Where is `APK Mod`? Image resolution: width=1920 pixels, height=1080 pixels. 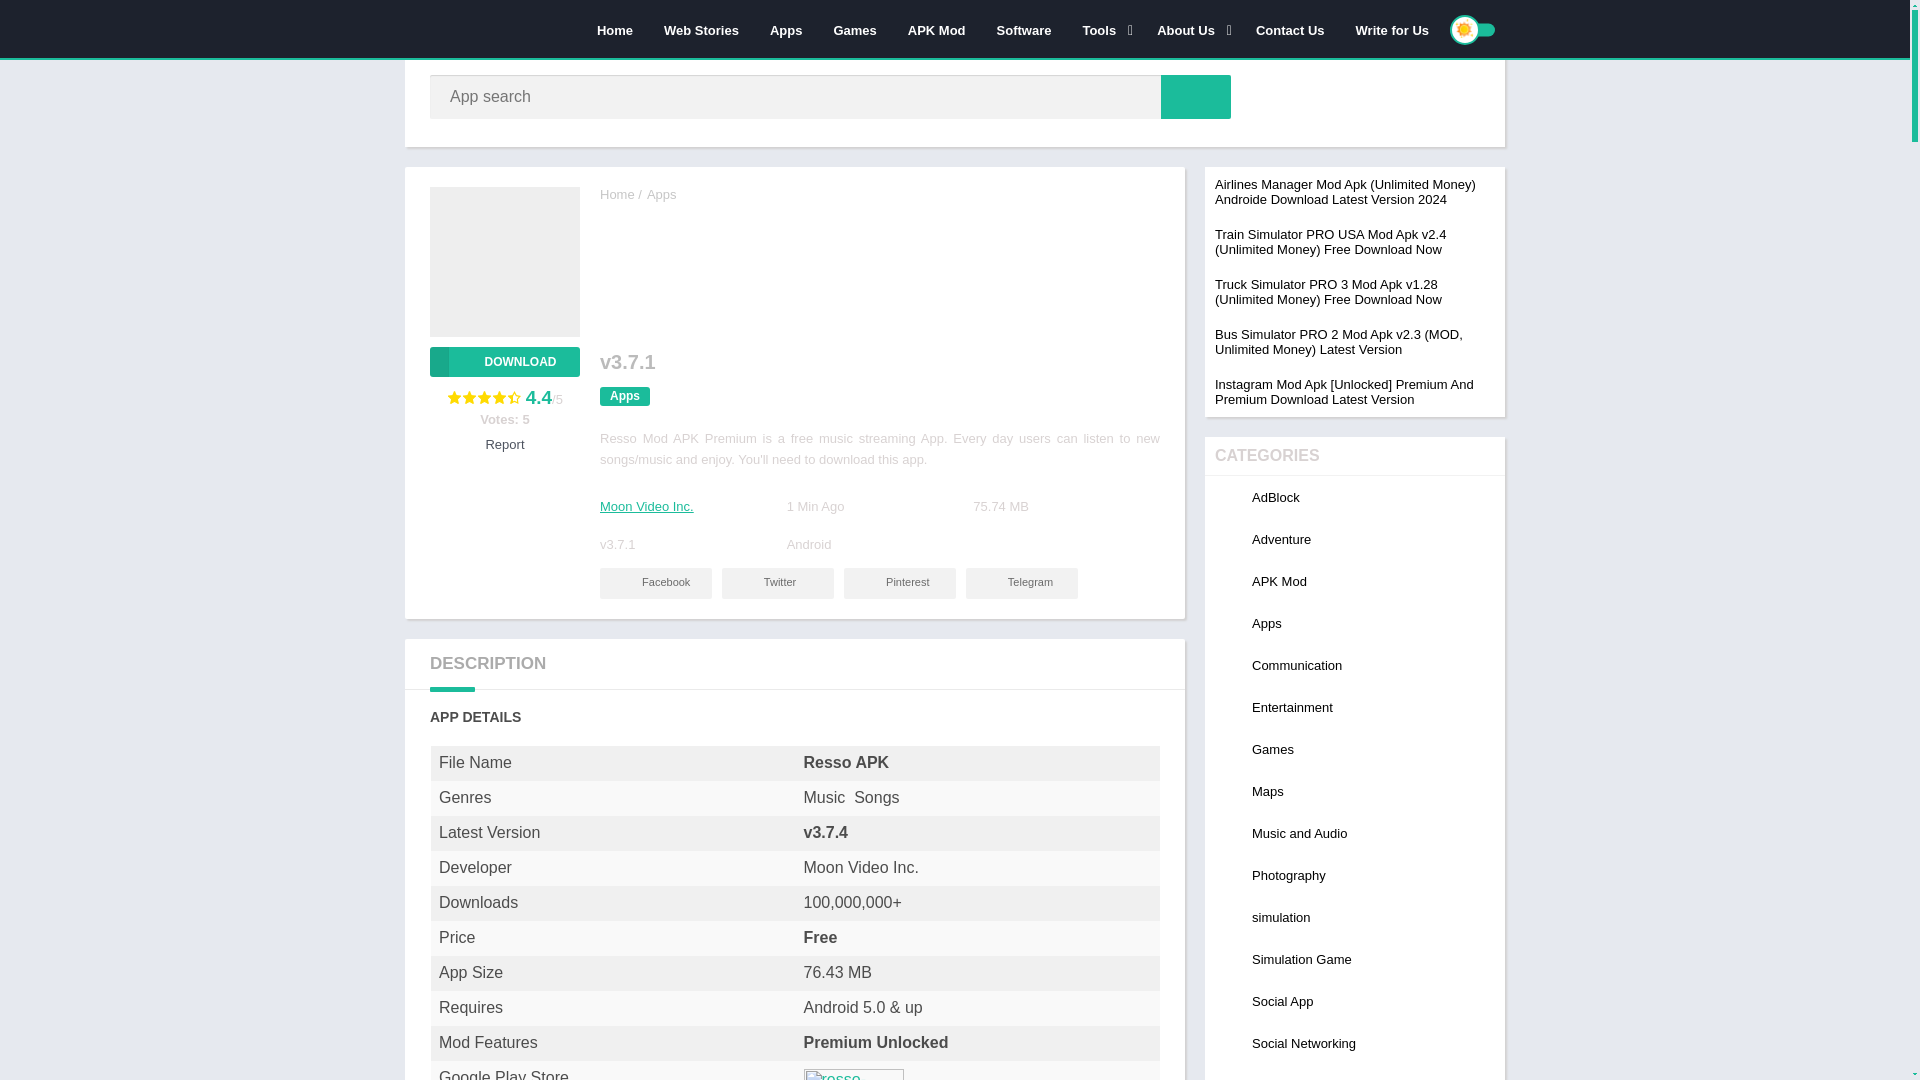
APK Mod is located at coordinates (936, 29).